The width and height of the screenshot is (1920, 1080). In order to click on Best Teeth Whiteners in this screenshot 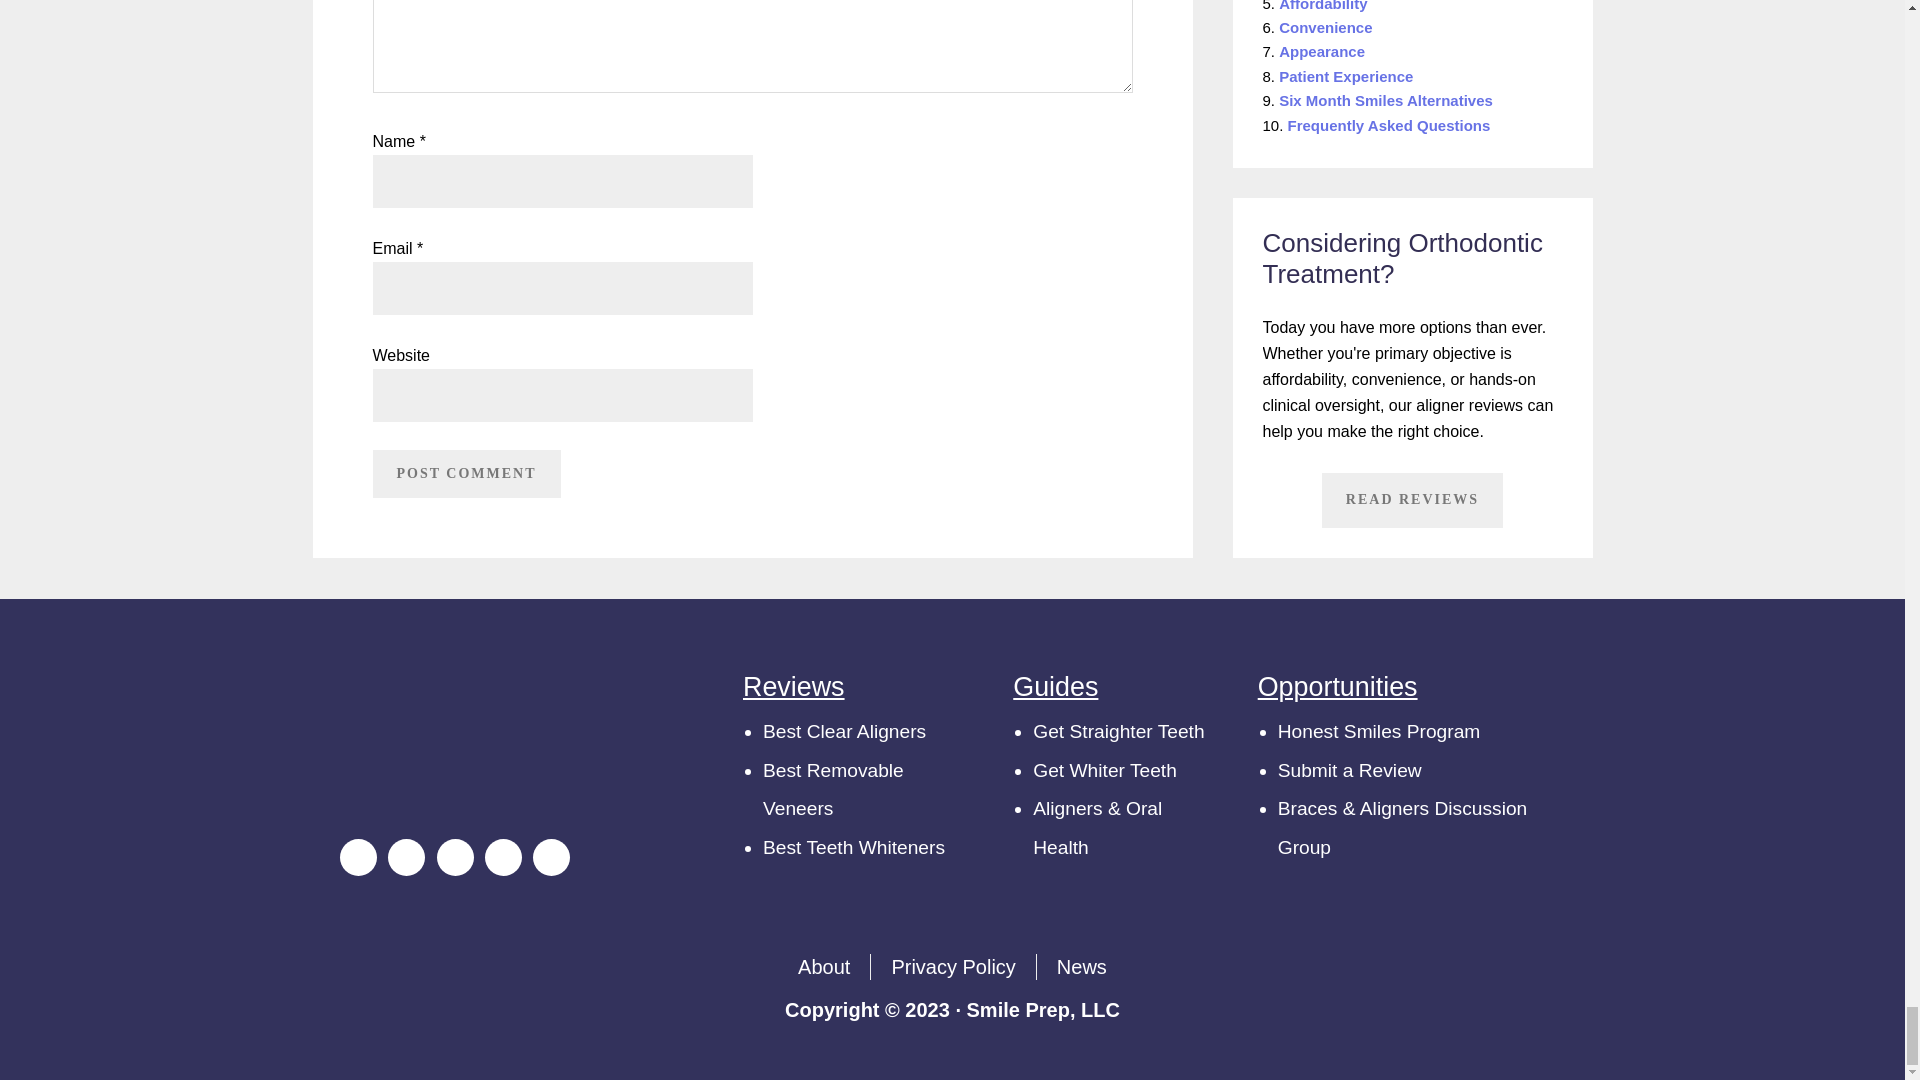, I will do `click(853, 846)`.